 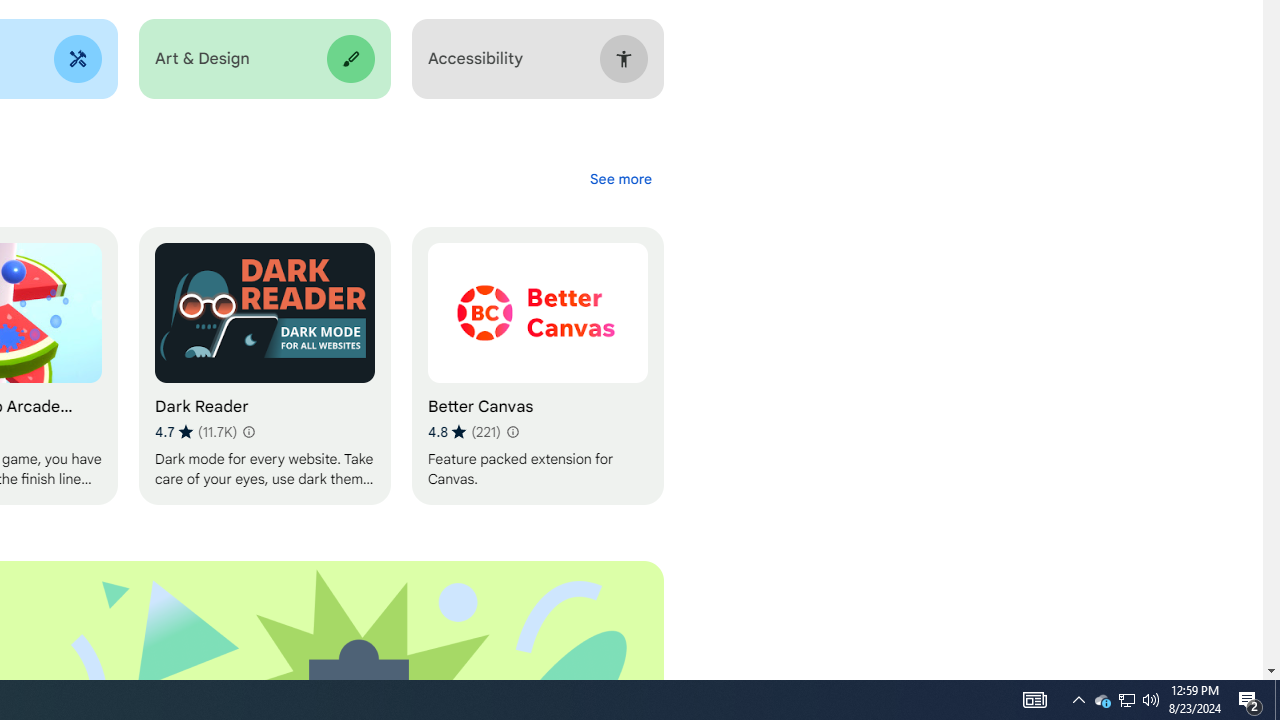 I want to click on Learn more about results and reviews "Dark Reader", so click(x=247, y=432).